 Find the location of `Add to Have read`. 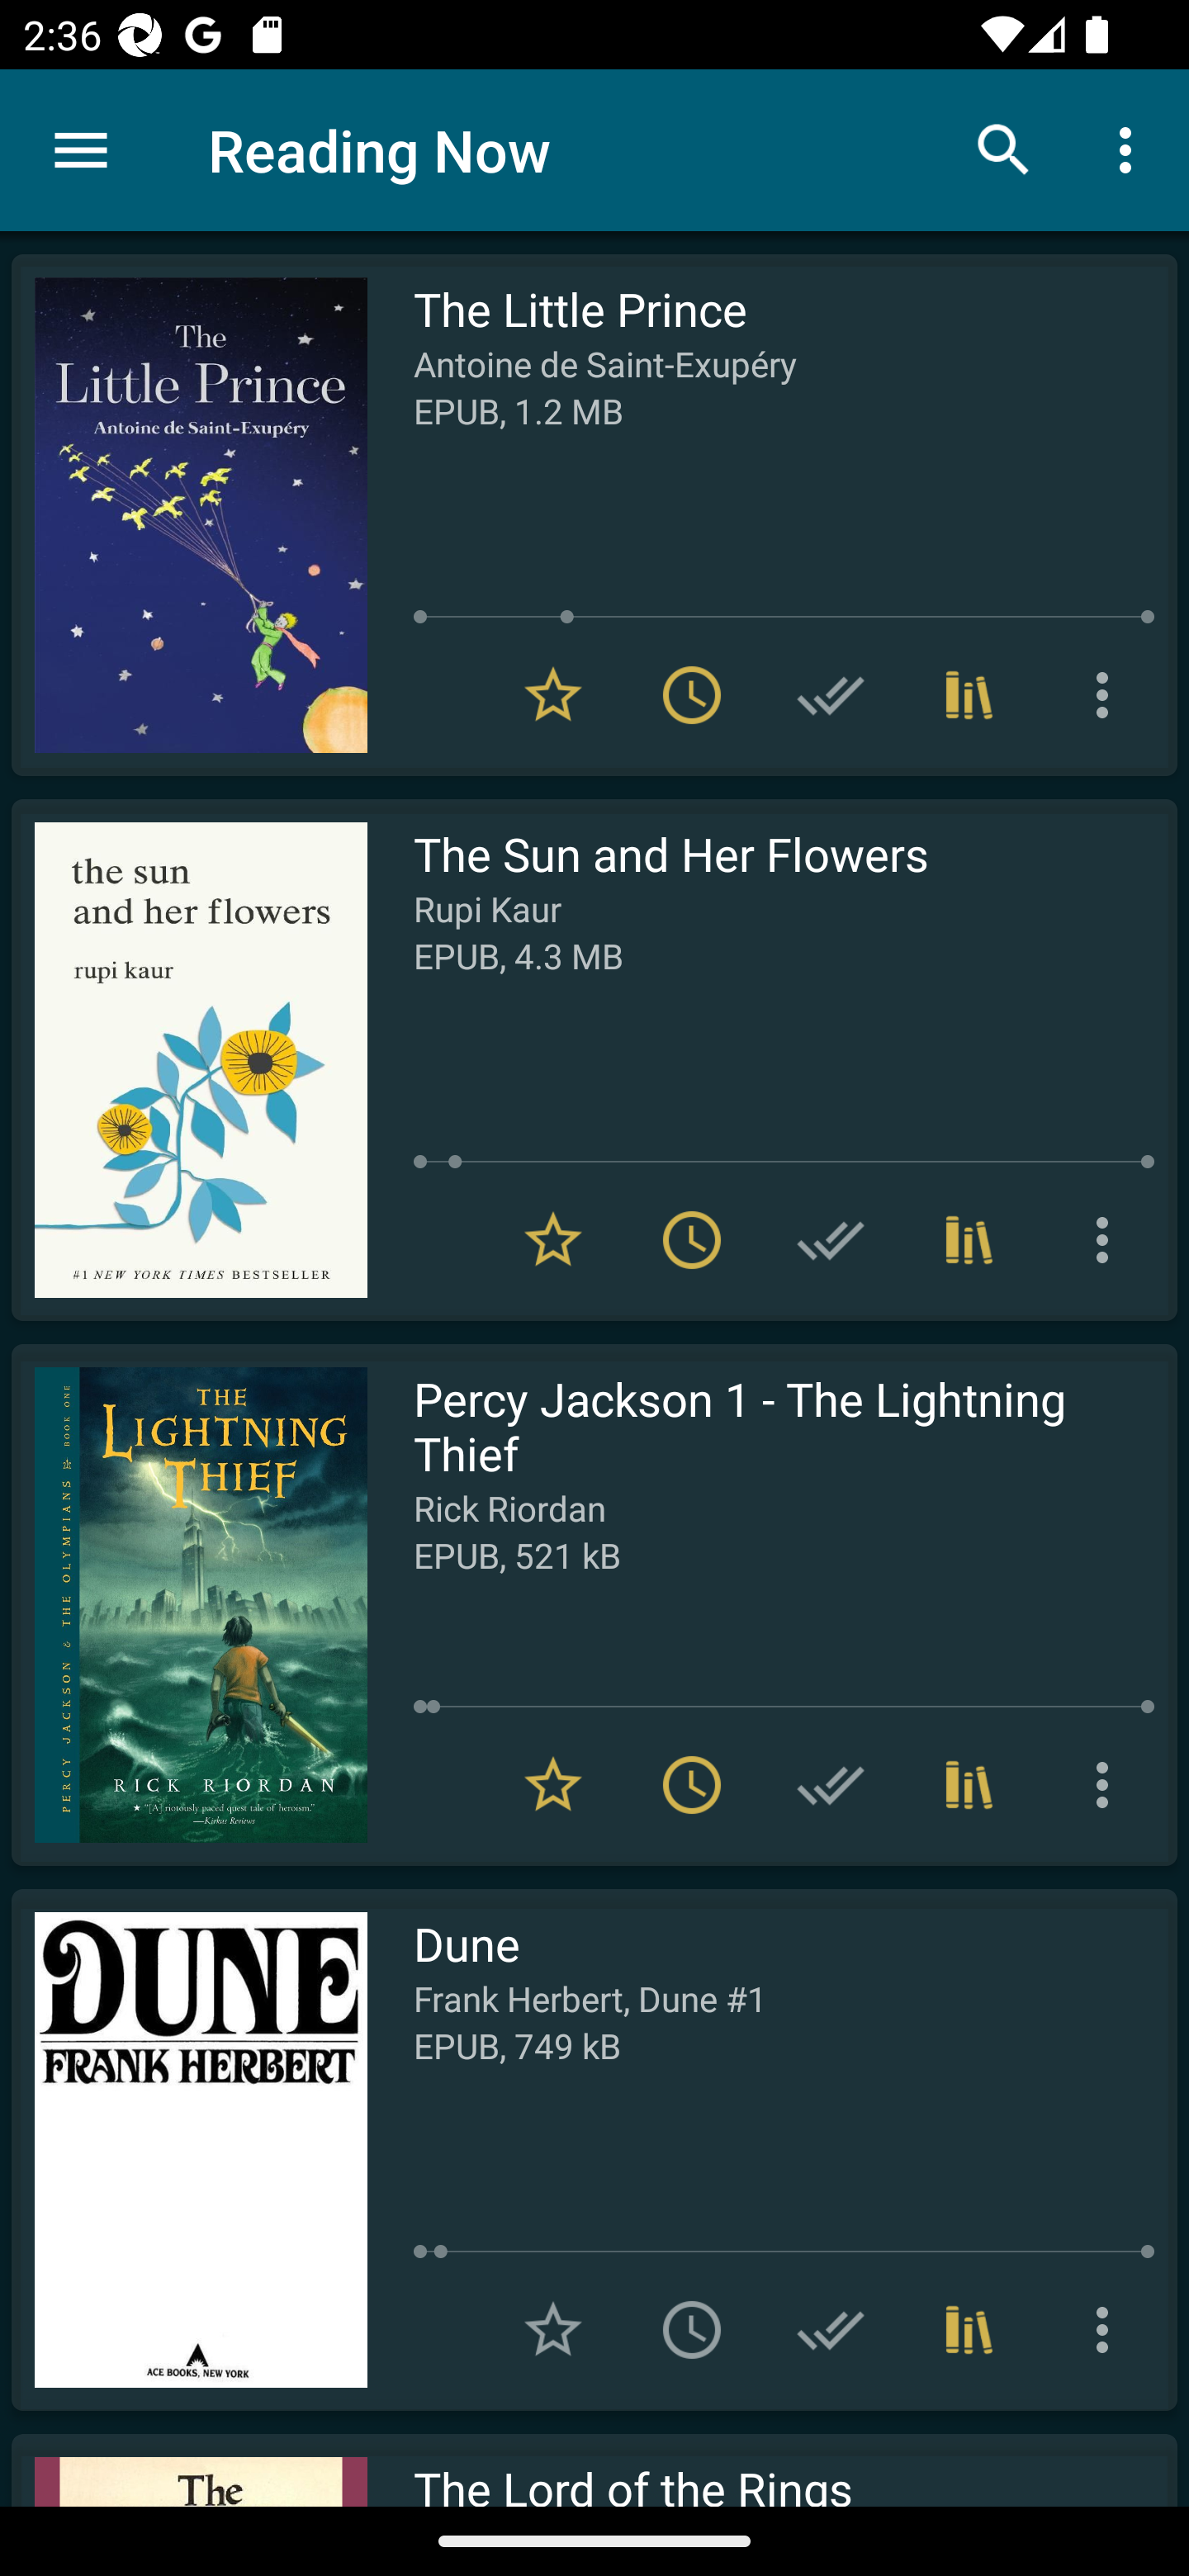

Add to Have read is located at coordinates (831, 1238).